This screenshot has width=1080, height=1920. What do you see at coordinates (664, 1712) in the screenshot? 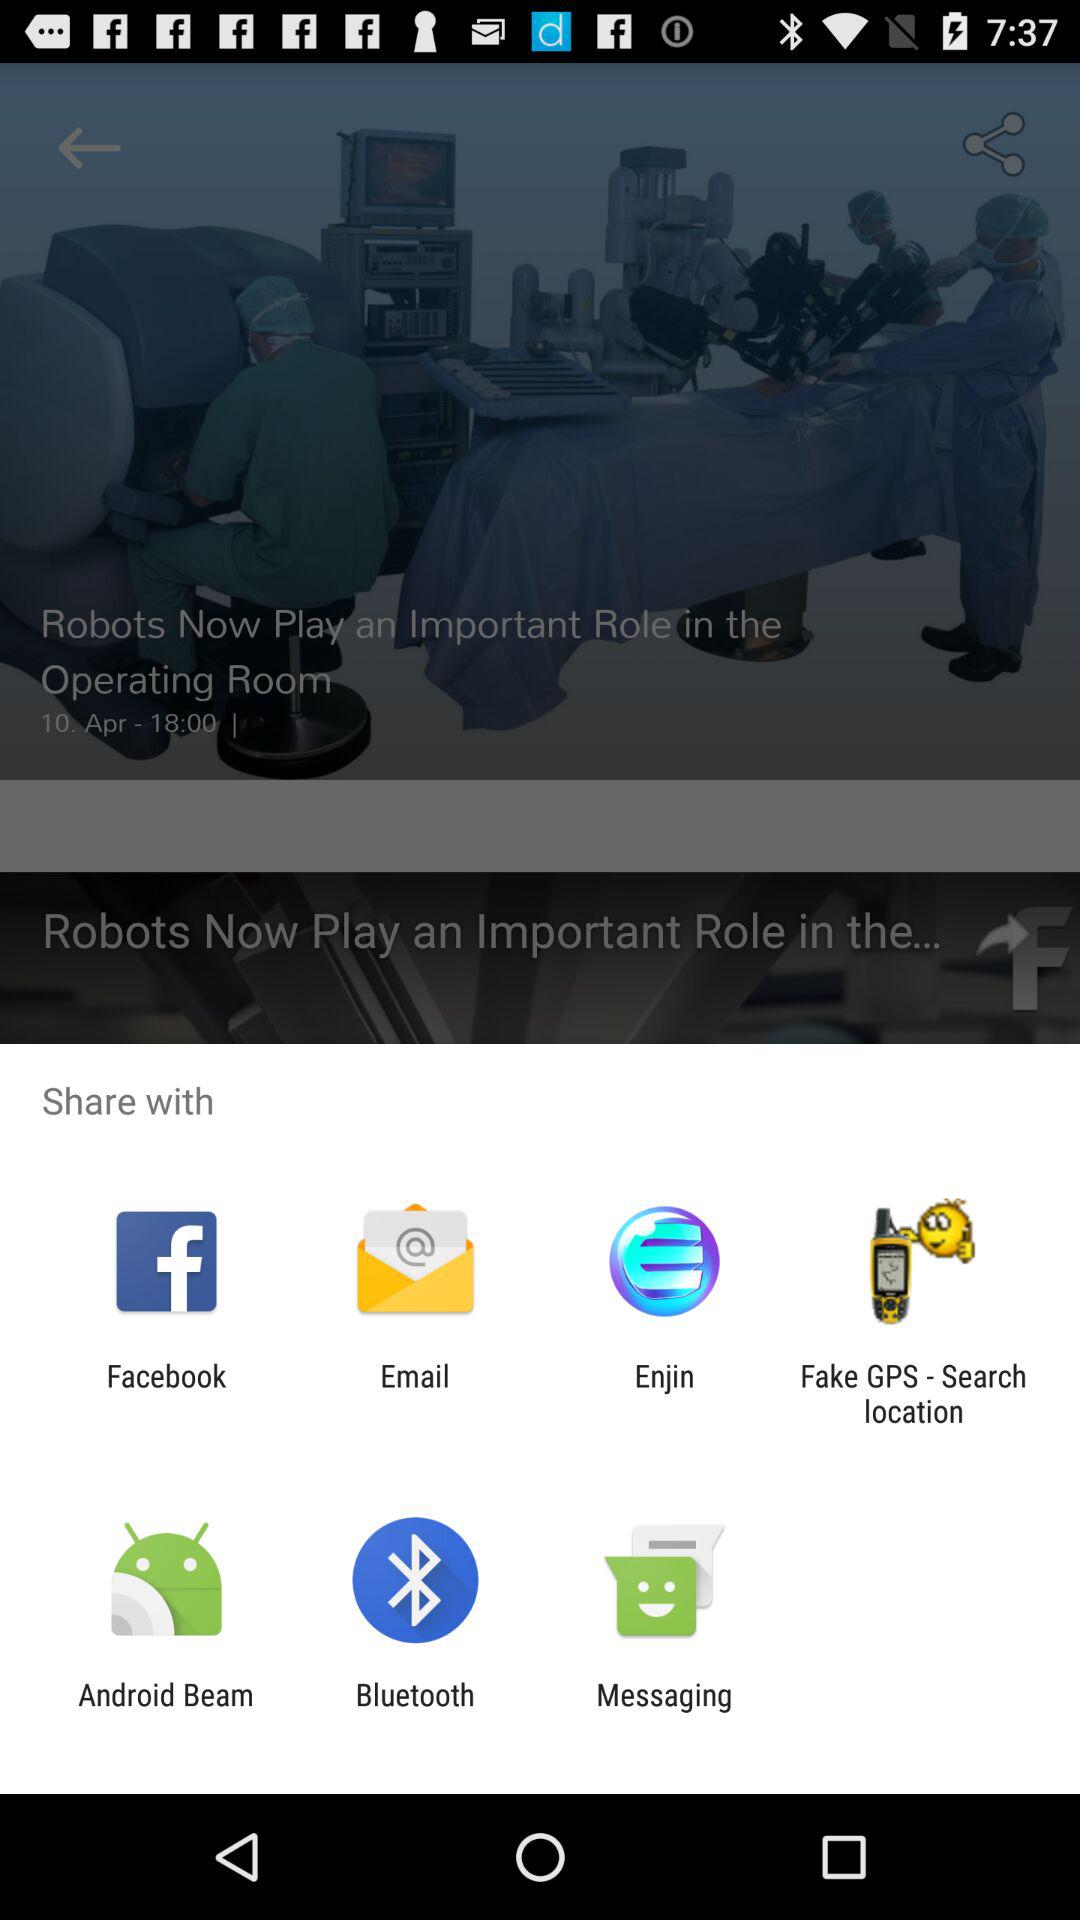
I see `swipe to messaging app` at bounding box center [664, 1712].